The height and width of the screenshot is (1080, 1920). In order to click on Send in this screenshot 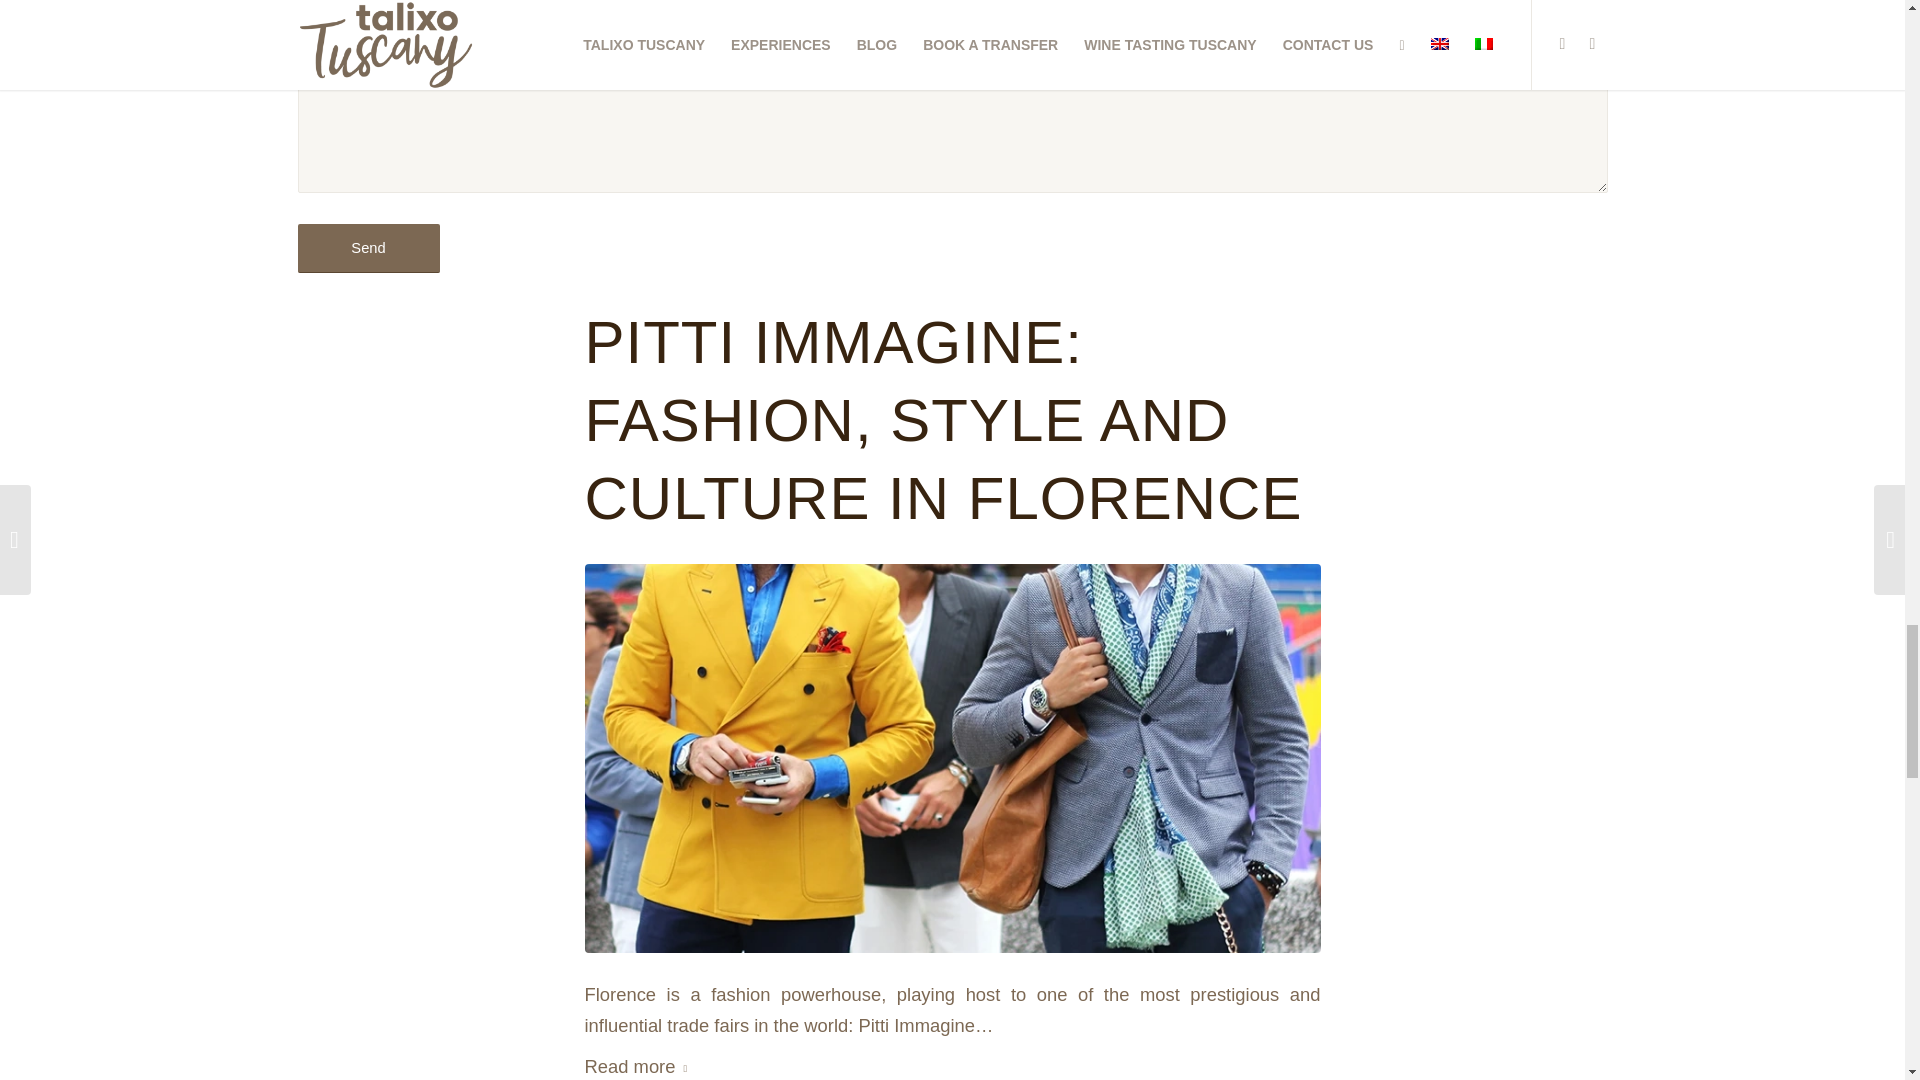, I will do `click(368, 248)`.